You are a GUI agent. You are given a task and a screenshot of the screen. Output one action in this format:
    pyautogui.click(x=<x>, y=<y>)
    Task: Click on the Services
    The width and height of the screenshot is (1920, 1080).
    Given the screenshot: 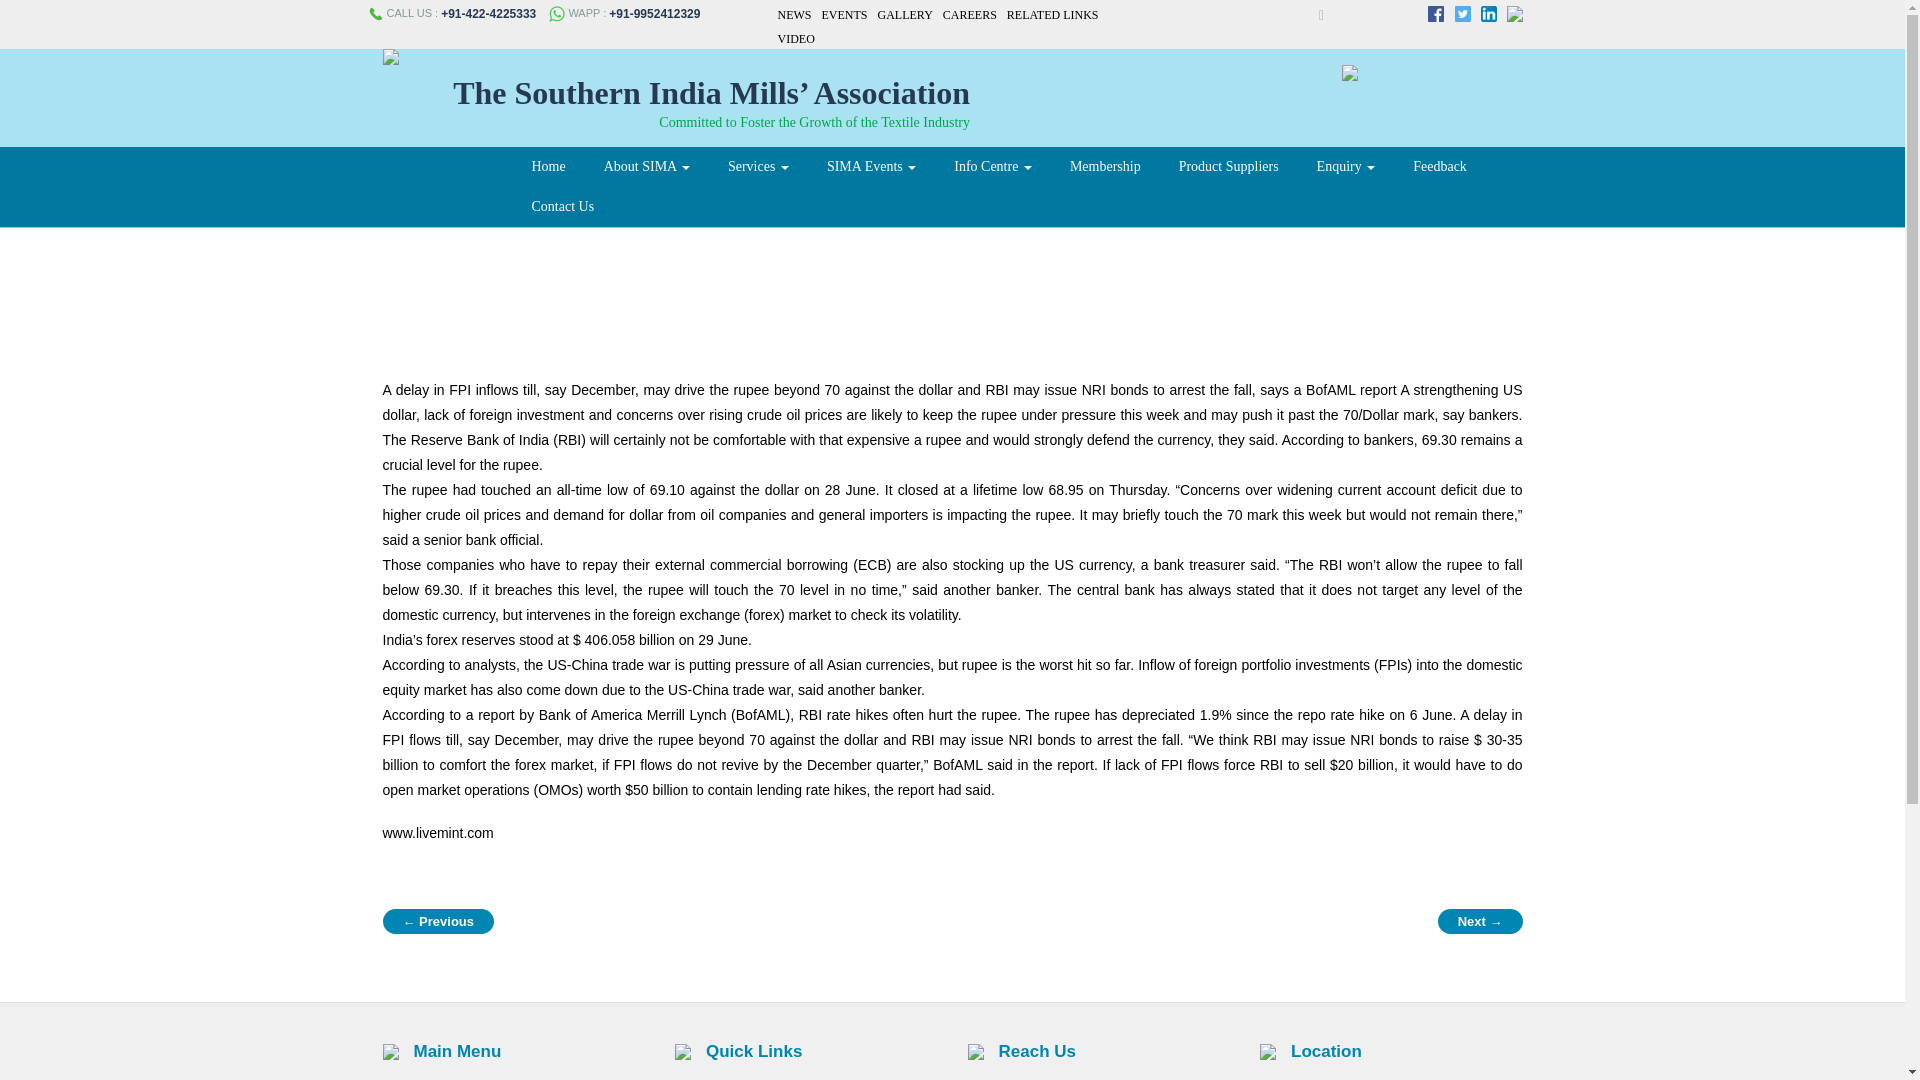 What is the action you would take?
    pyautogui.click(x=758, y=166)
    